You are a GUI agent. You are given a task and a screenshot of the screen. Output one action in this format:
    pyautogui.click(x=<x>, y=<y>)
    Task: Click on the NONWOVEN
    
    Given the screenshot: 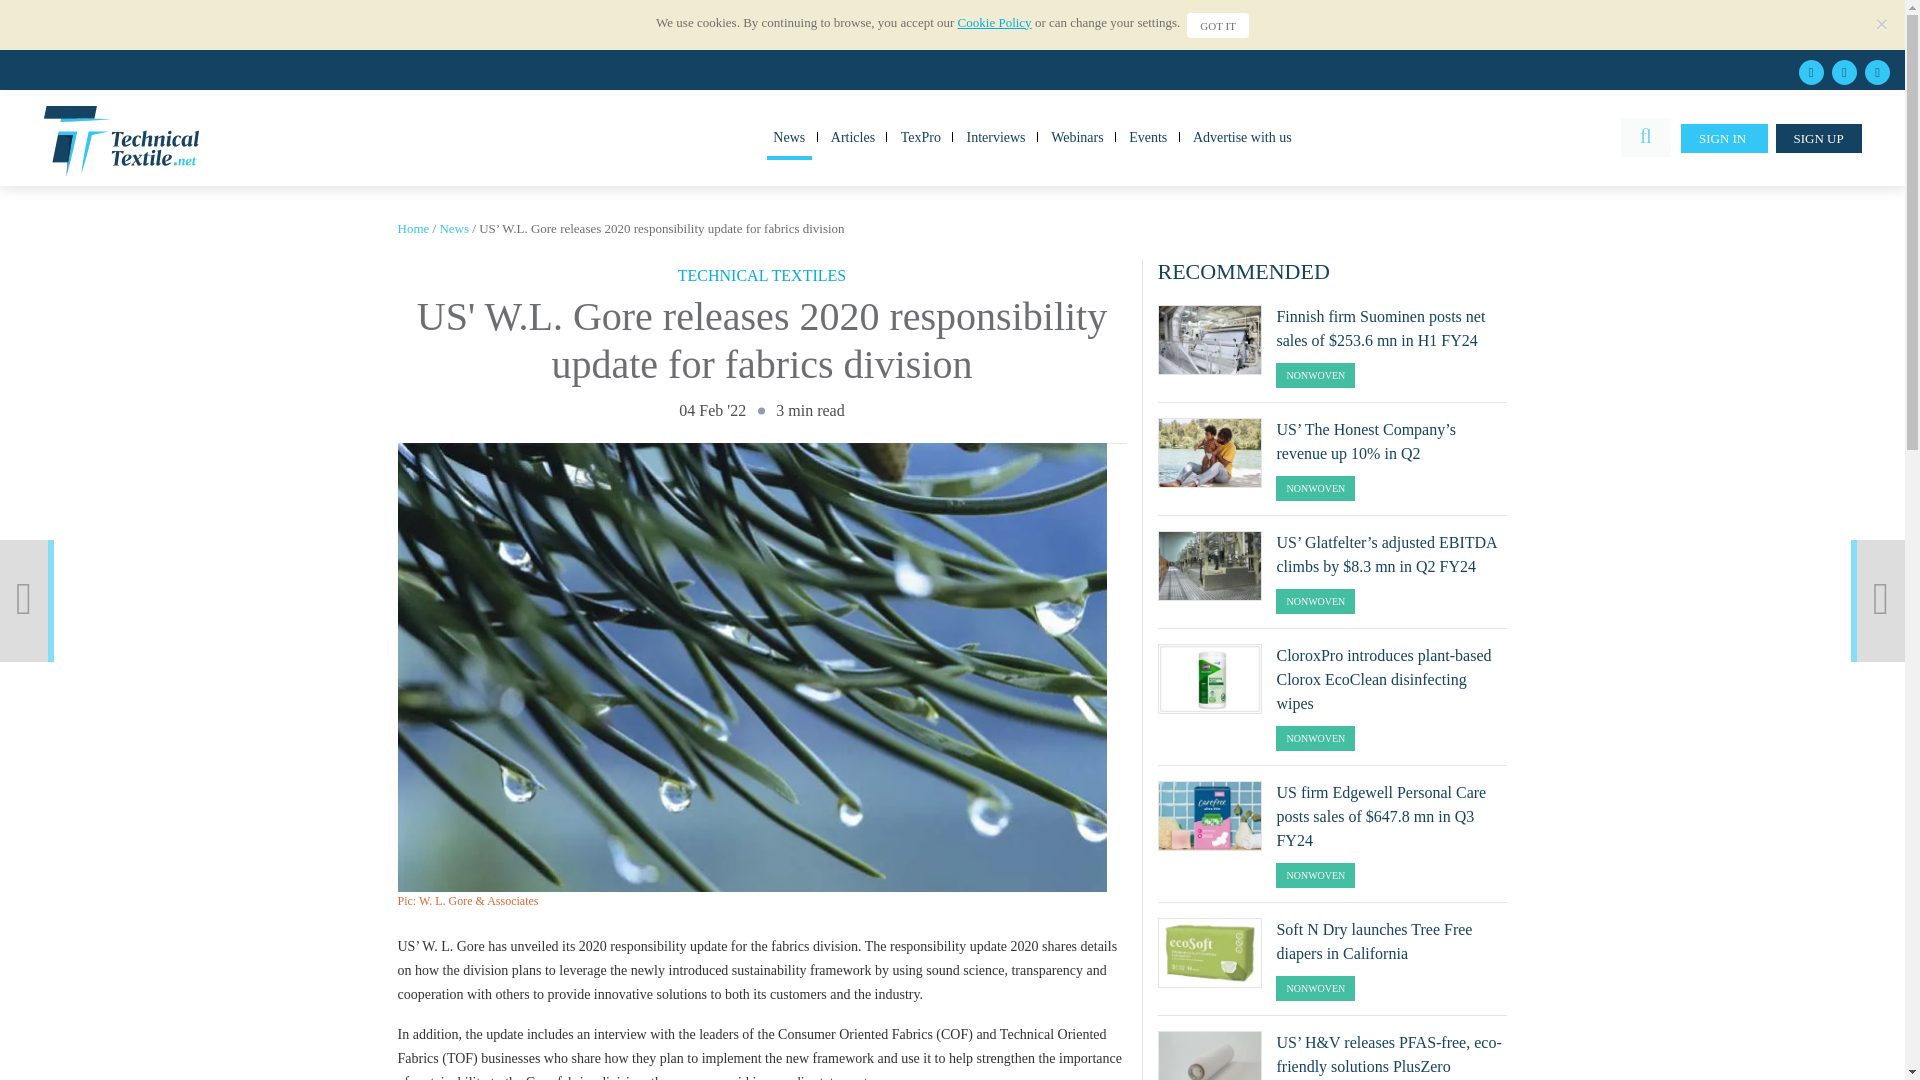 What is the action you would take?
    pyautogui.click(x=1316, y=738)
    